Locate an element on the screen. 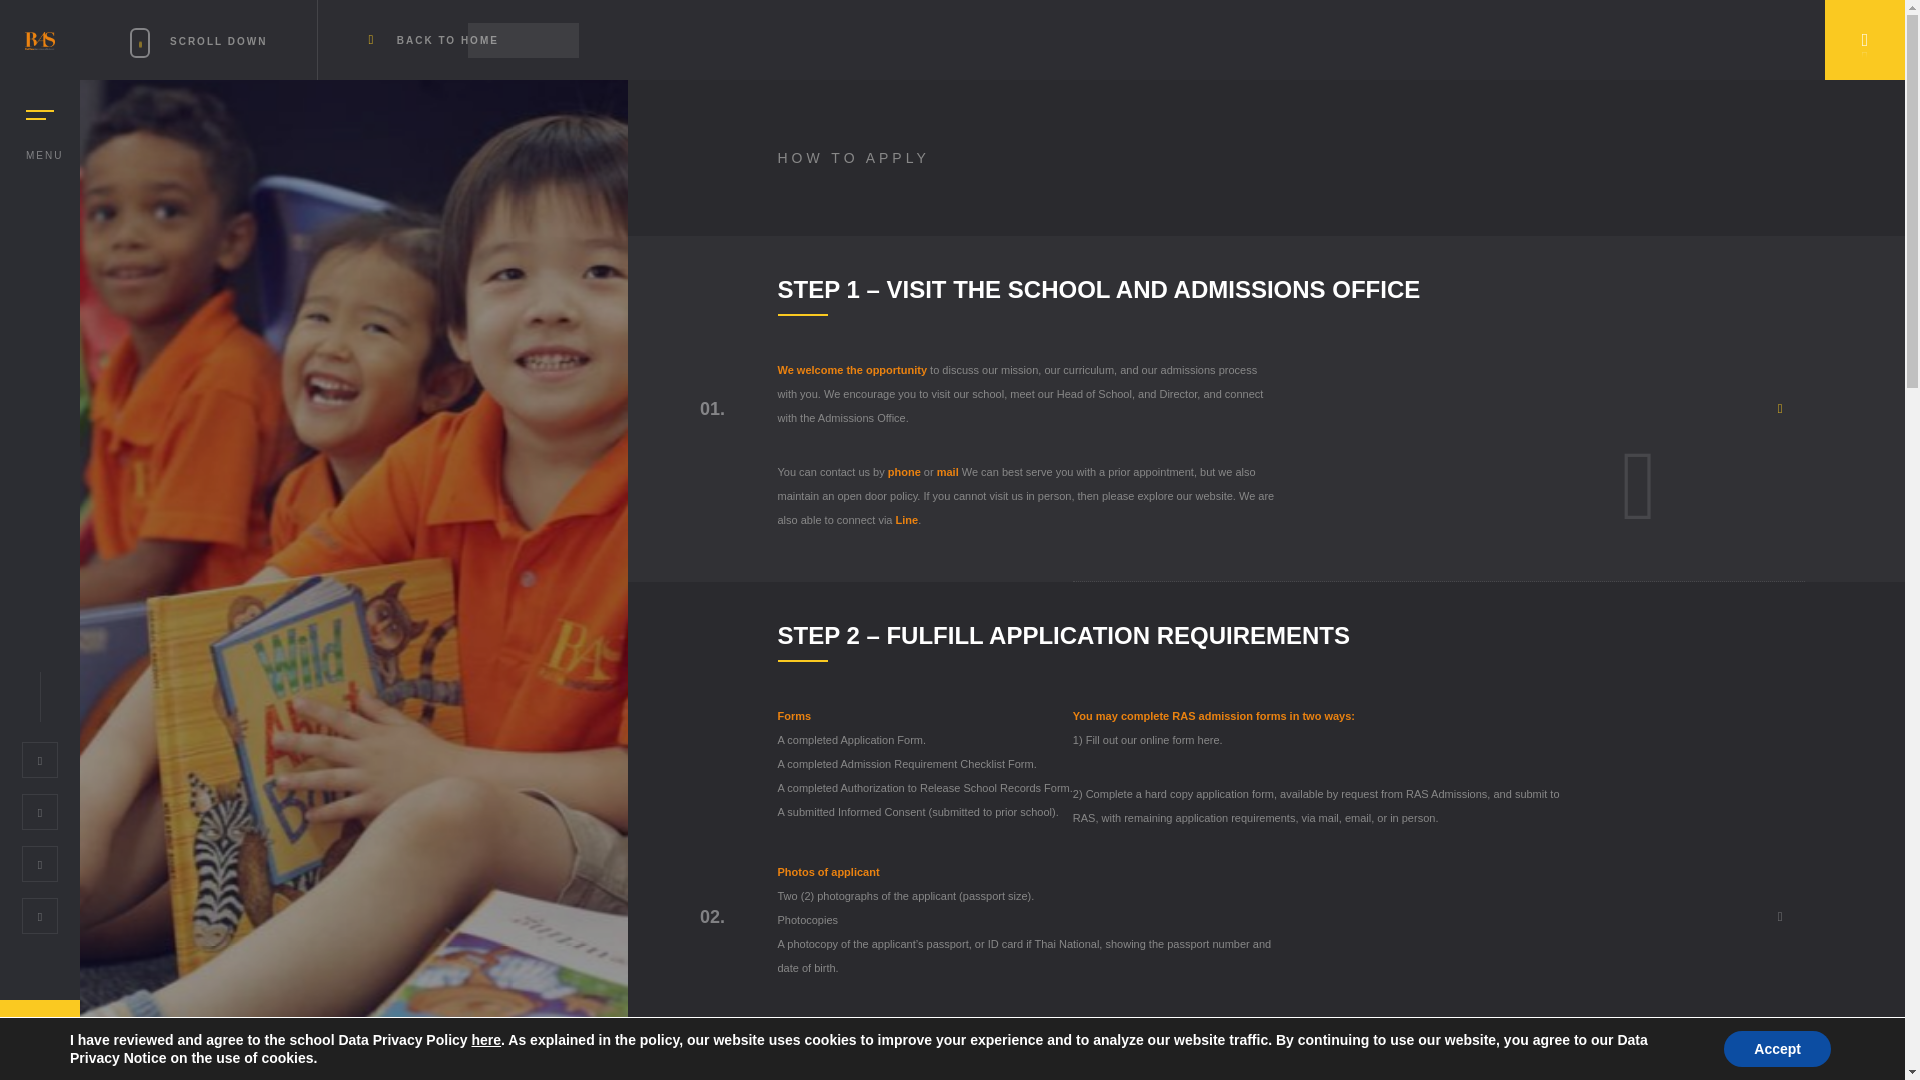 Image resolution: width=1920 pixels, height=1080 pixels. BACK TO HOME is located at coordinates (434, 40).